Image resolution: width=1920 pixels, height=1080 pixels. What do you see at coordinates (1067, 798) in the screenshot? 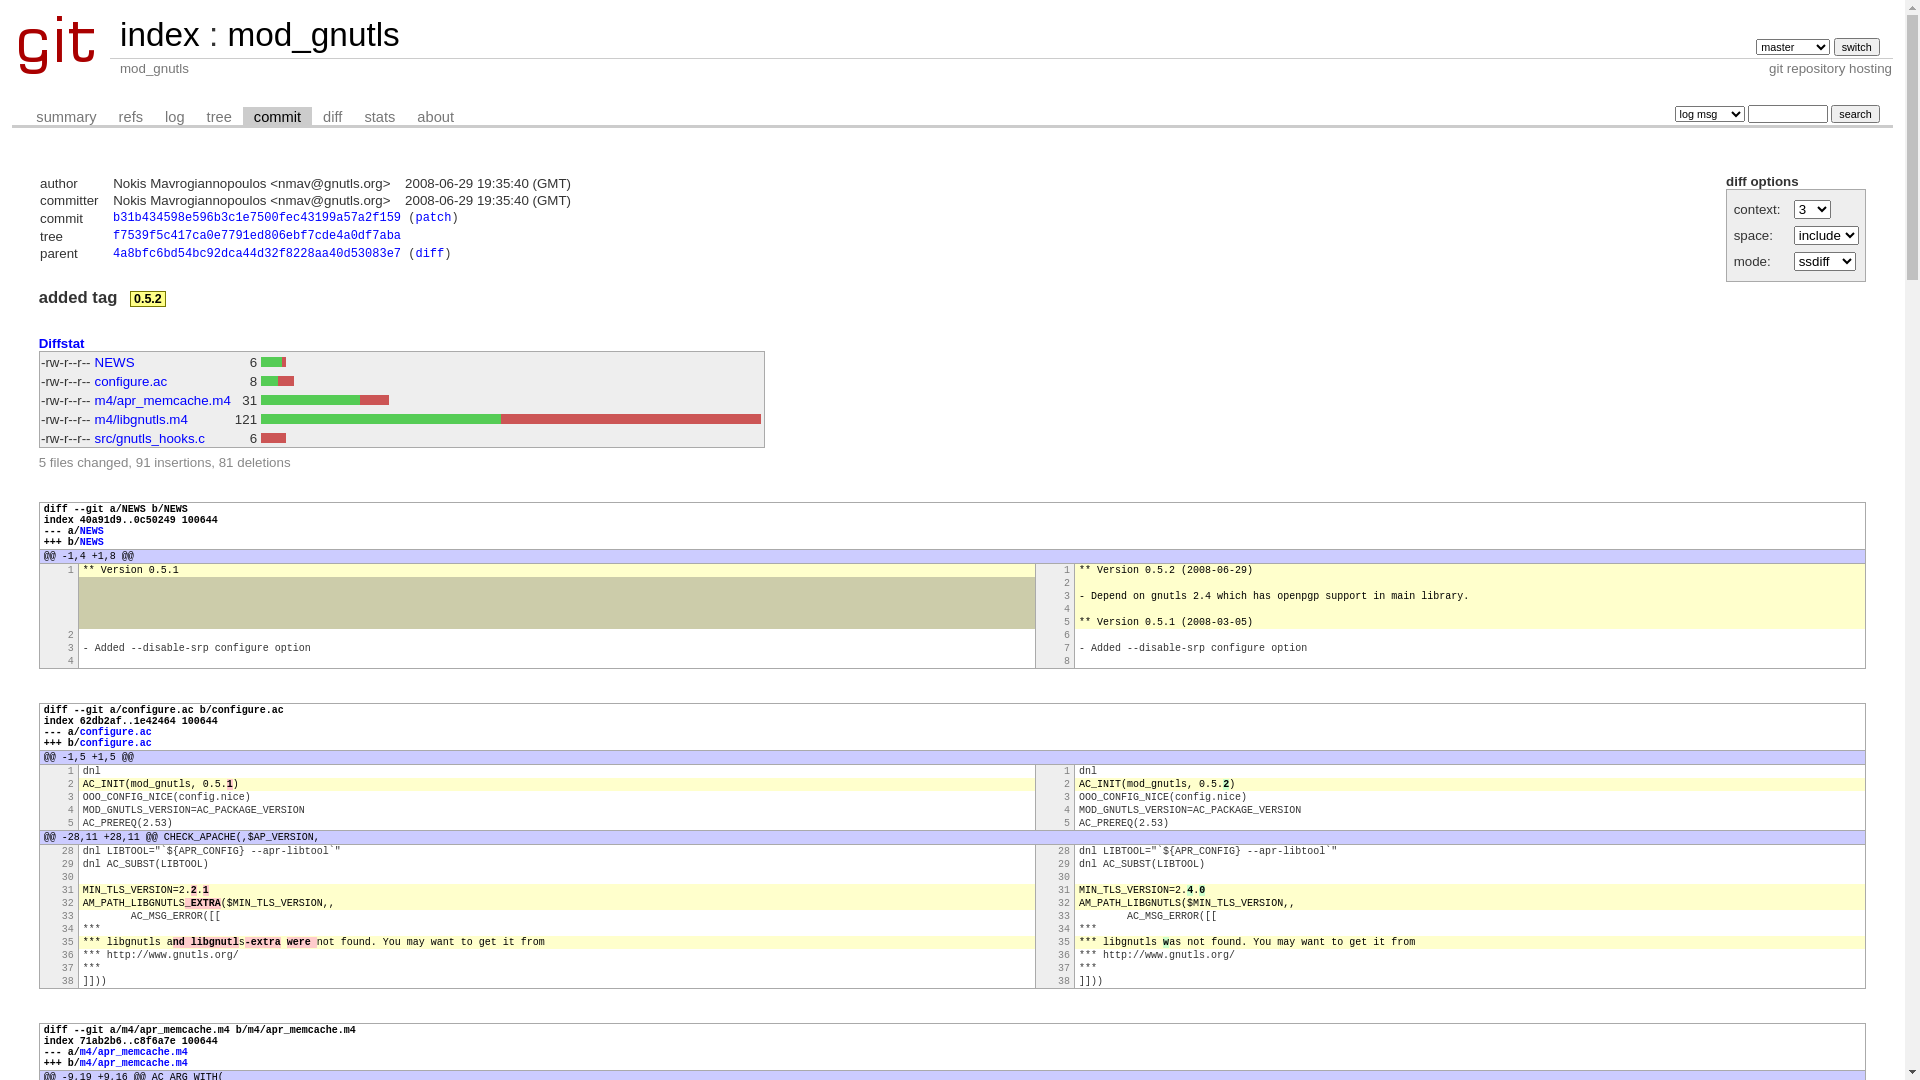
I see `3` at bounding box center [1067, 798].